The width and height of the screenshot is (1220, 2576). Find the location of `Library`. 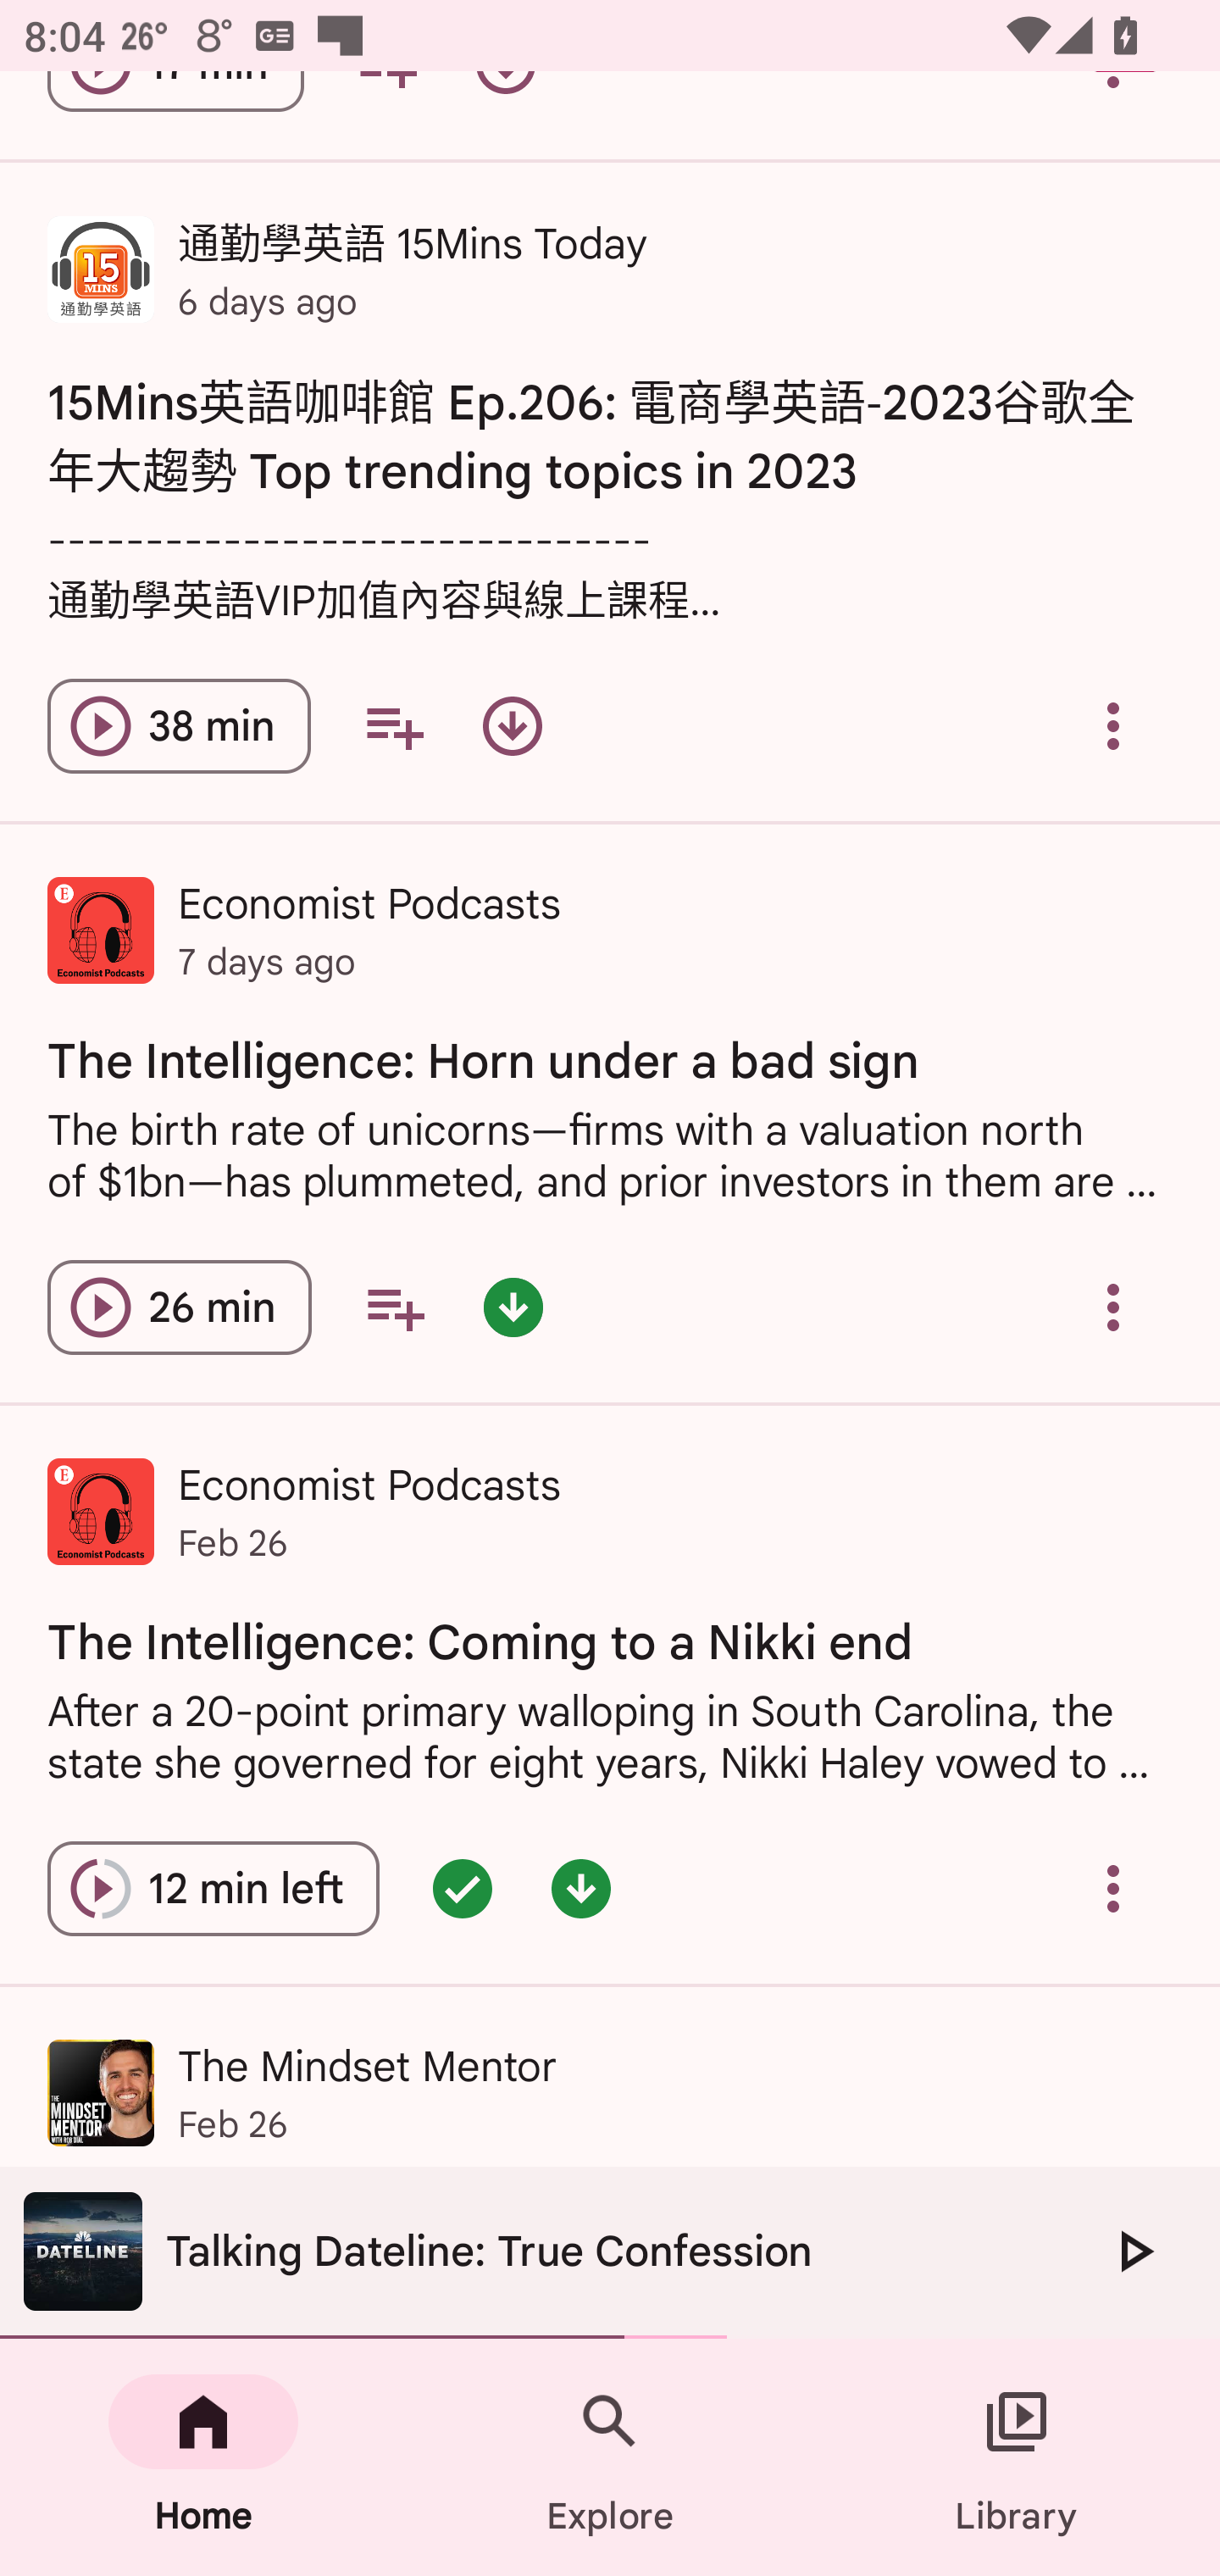

Library is located at coordinates (1017, 2457).